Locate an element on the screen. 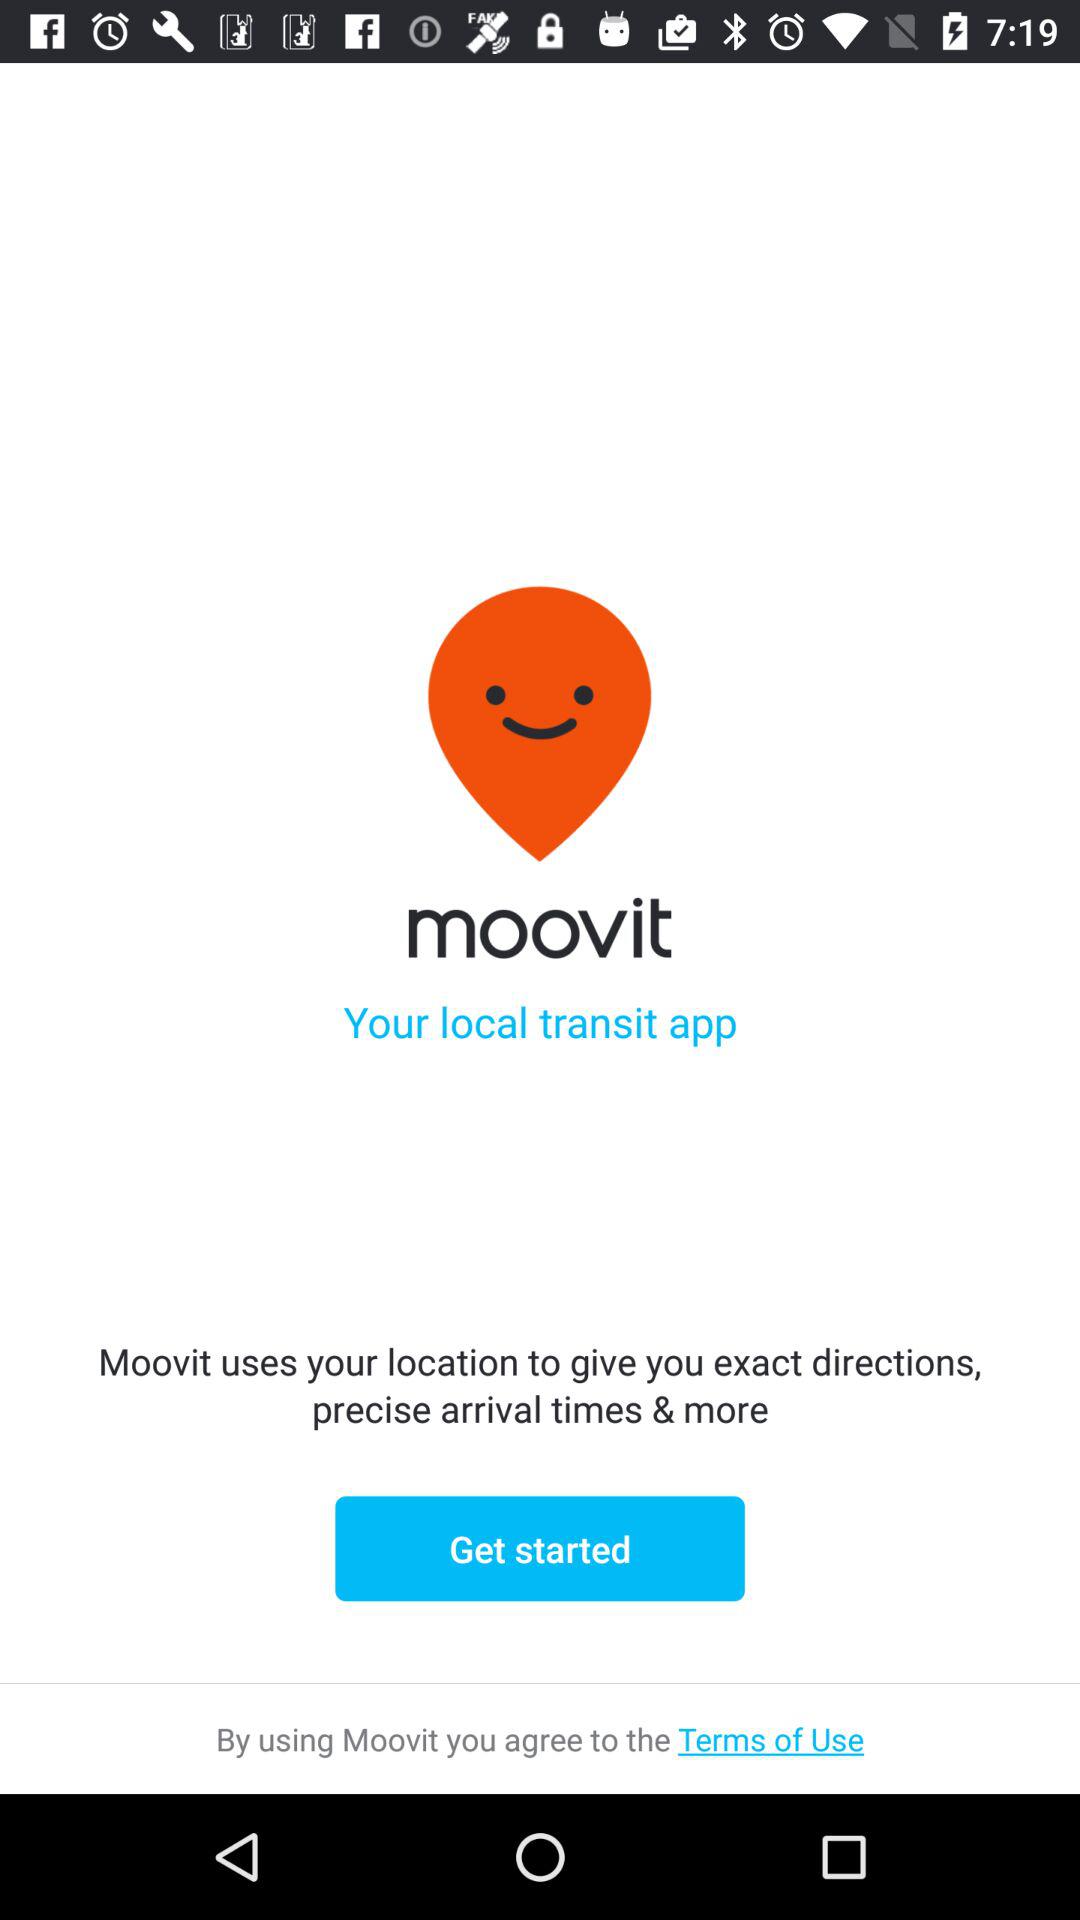 This screenshot has width=1080, height=1920. swipe until the by using moovit is located at coordinates (540, 1738).